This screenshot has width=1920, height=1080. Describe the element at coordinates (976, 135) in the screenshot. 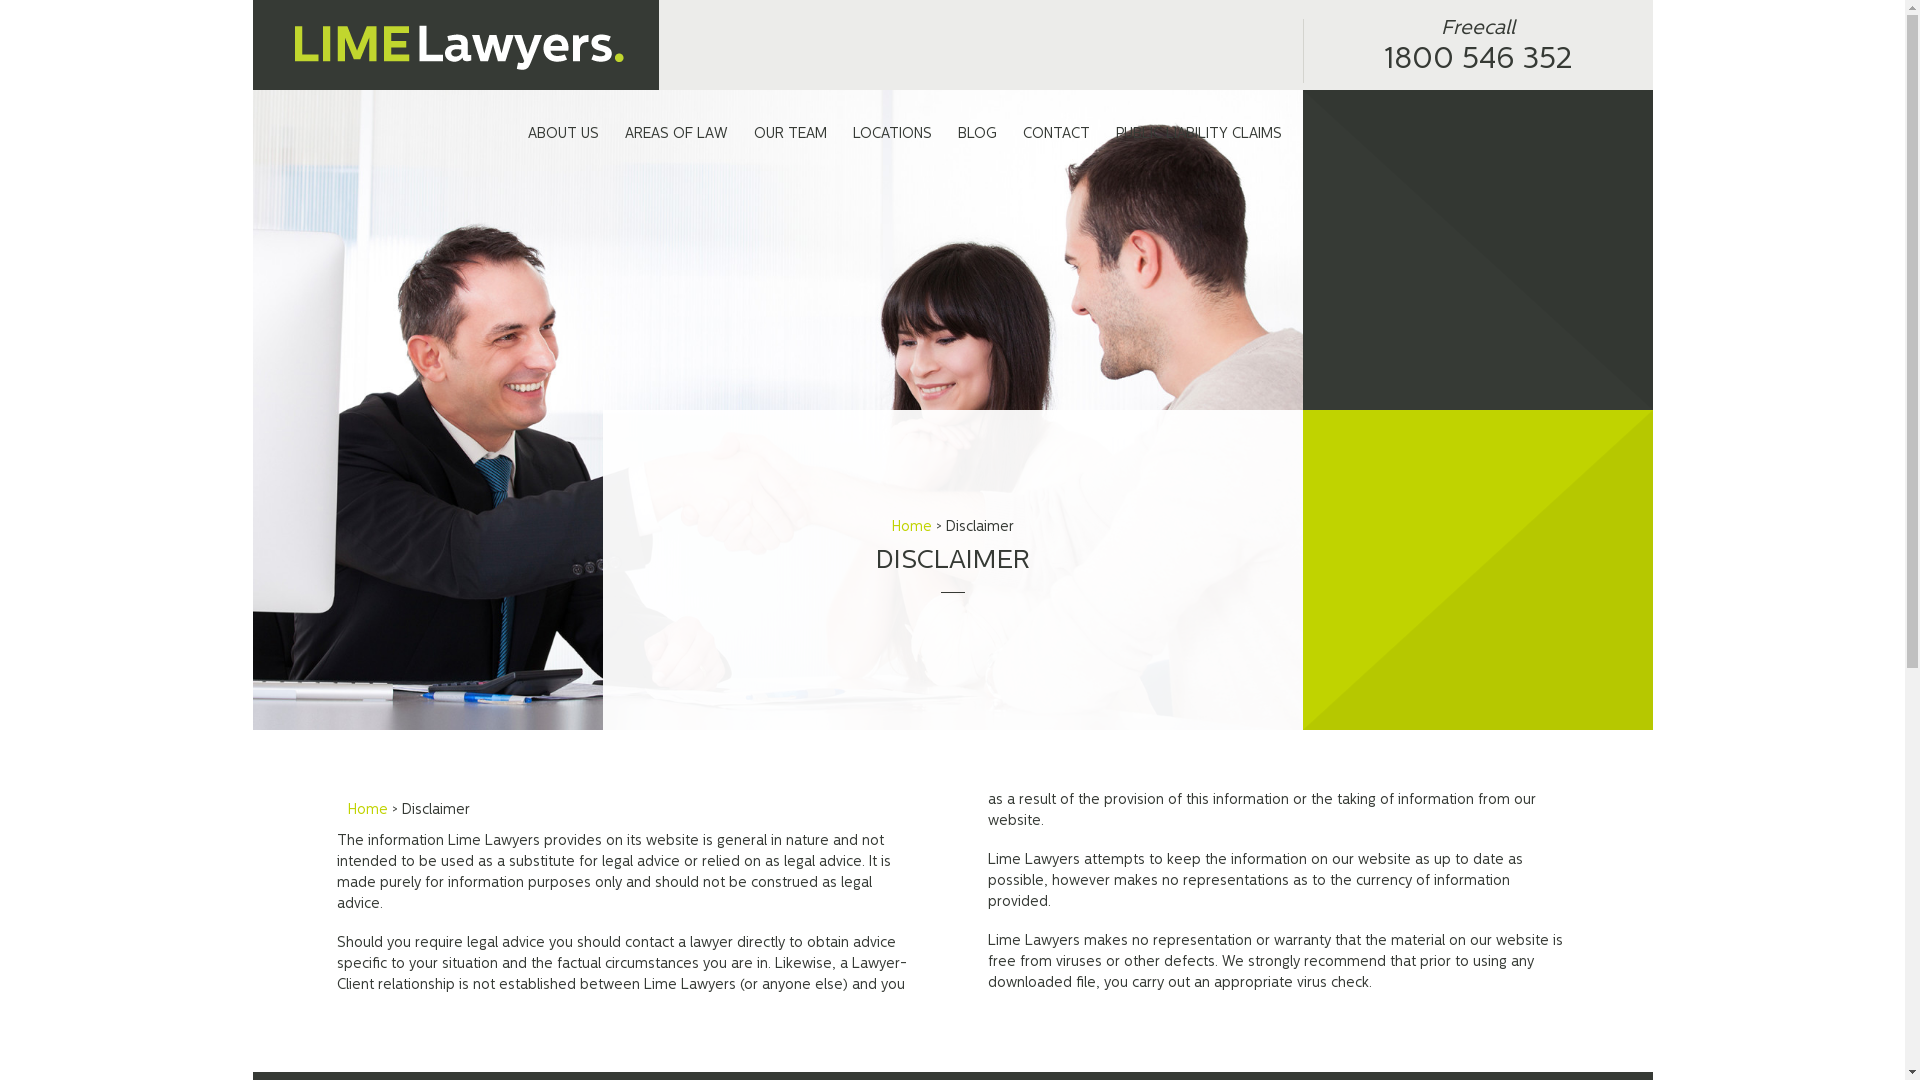

I see `BLOG` at that location.